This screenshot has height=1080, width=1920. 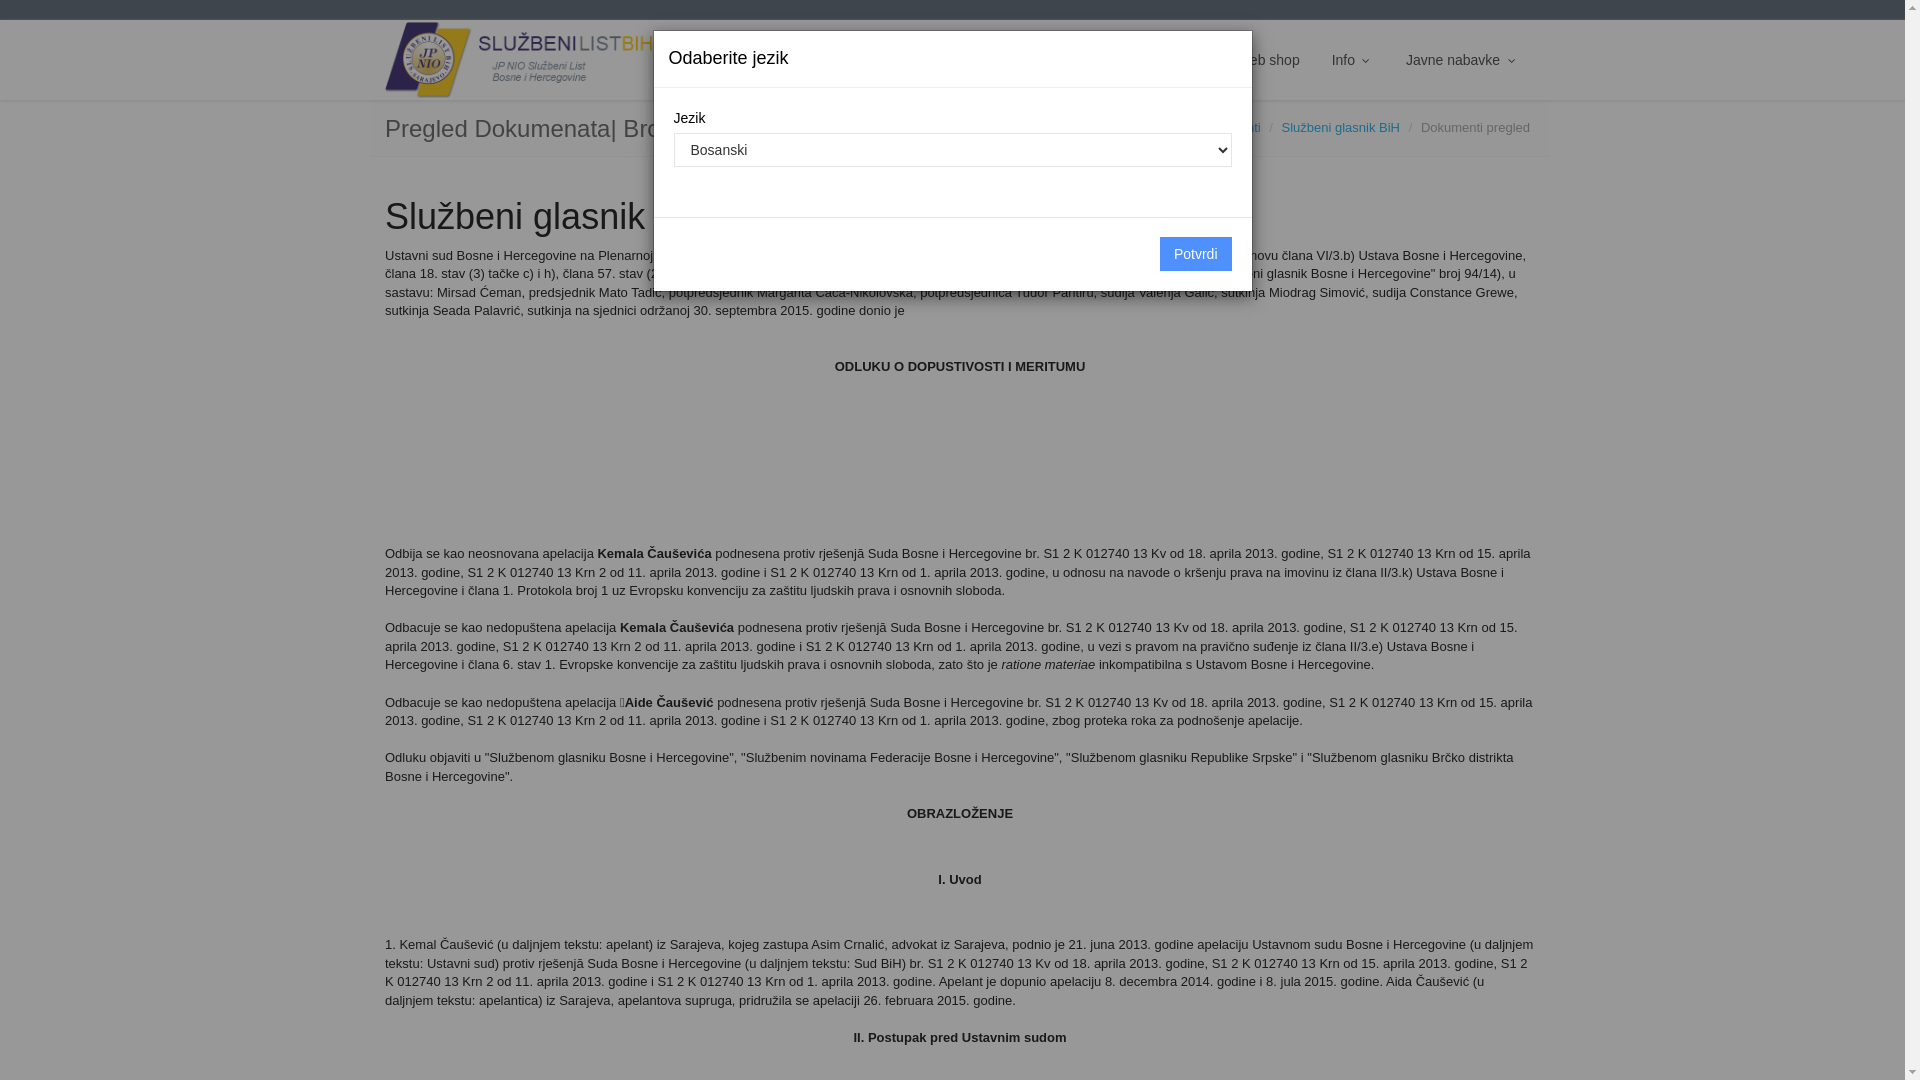 What do you see at coordinates (1268, 60) in the screenshot?
I see `Web shop` at bounding box center [1268, 60].